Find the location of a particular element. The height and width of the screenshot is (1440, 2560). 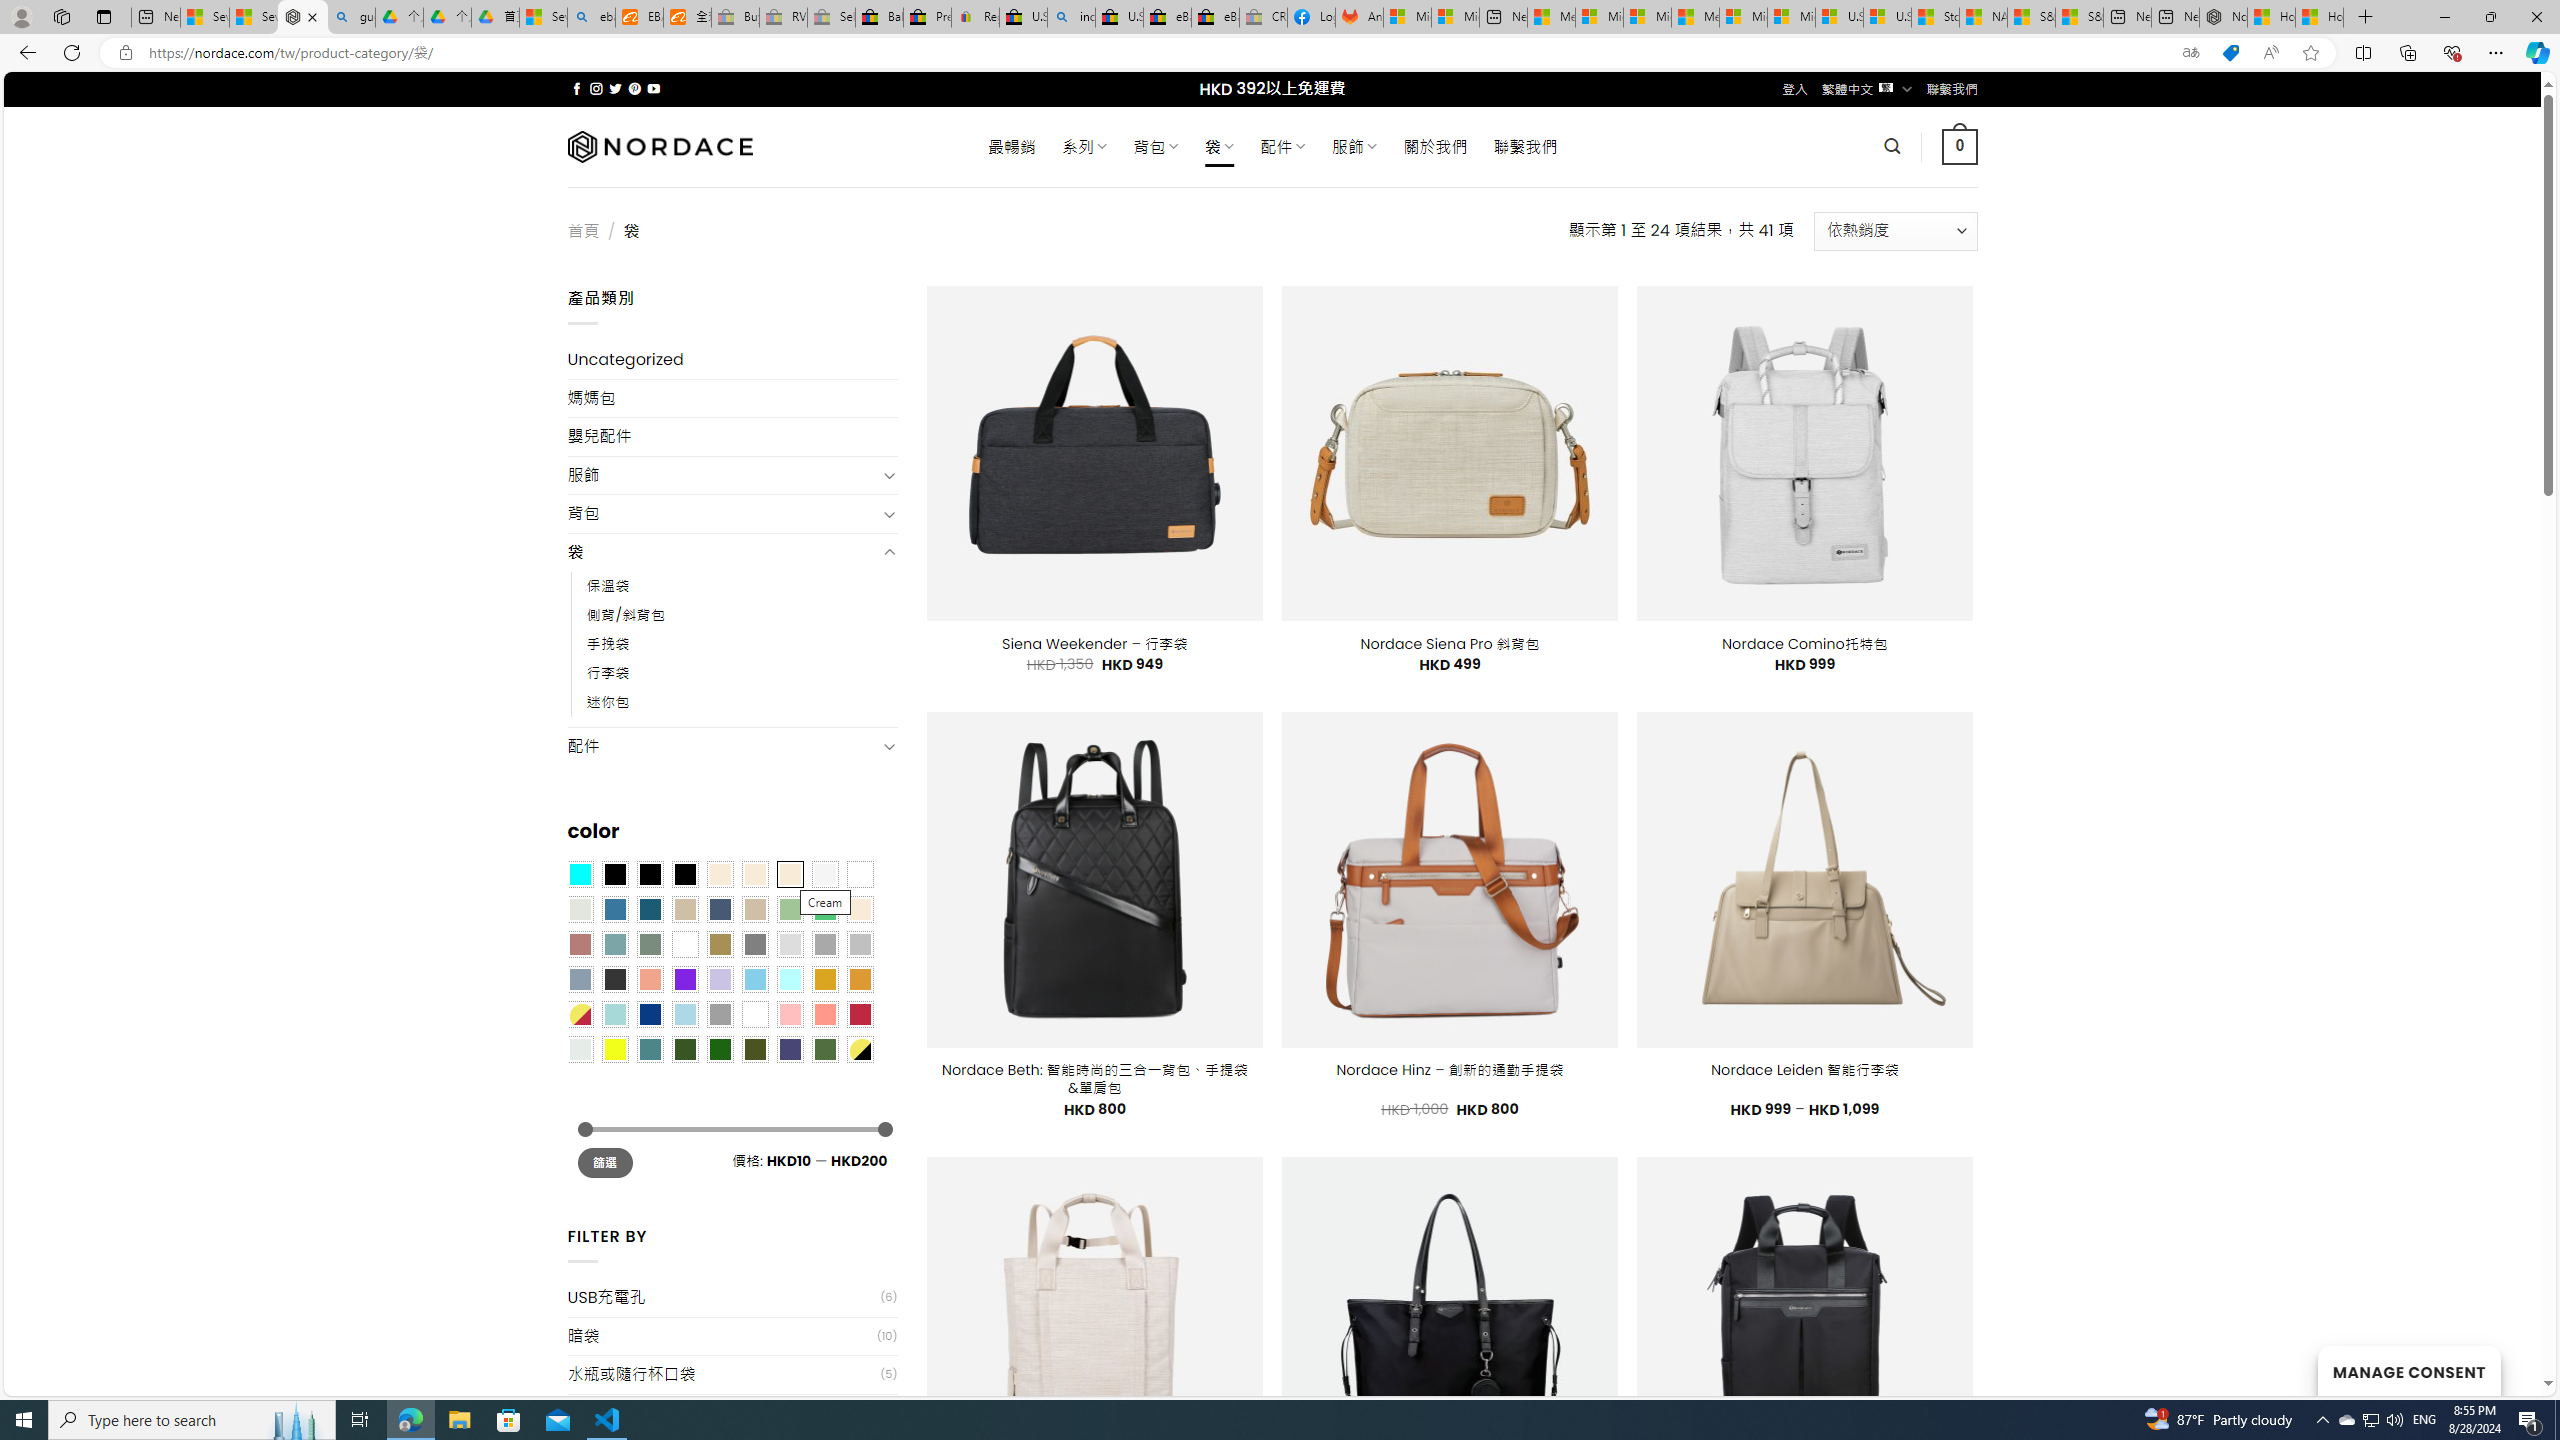

Press Room - eBay Inc. is located at coordinates (928, 17).